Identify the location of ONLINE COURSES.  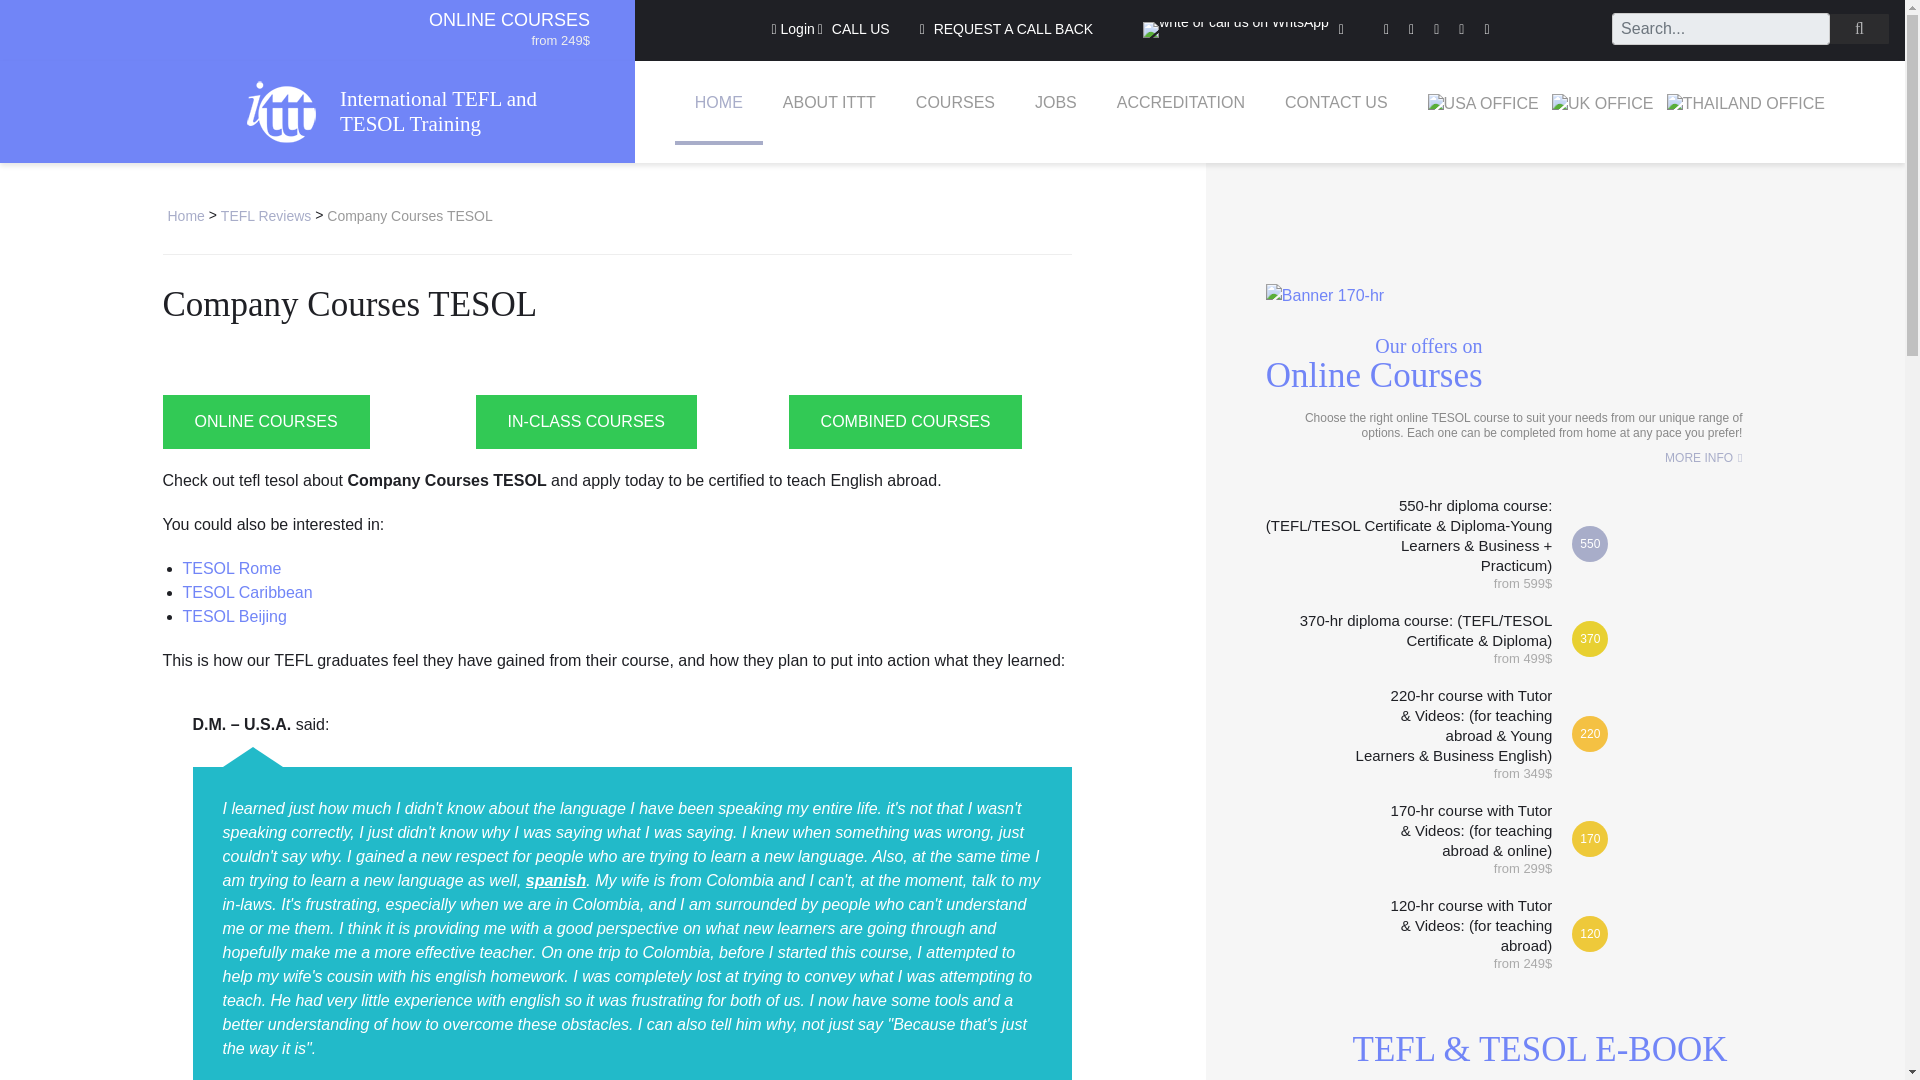
(508, 20).